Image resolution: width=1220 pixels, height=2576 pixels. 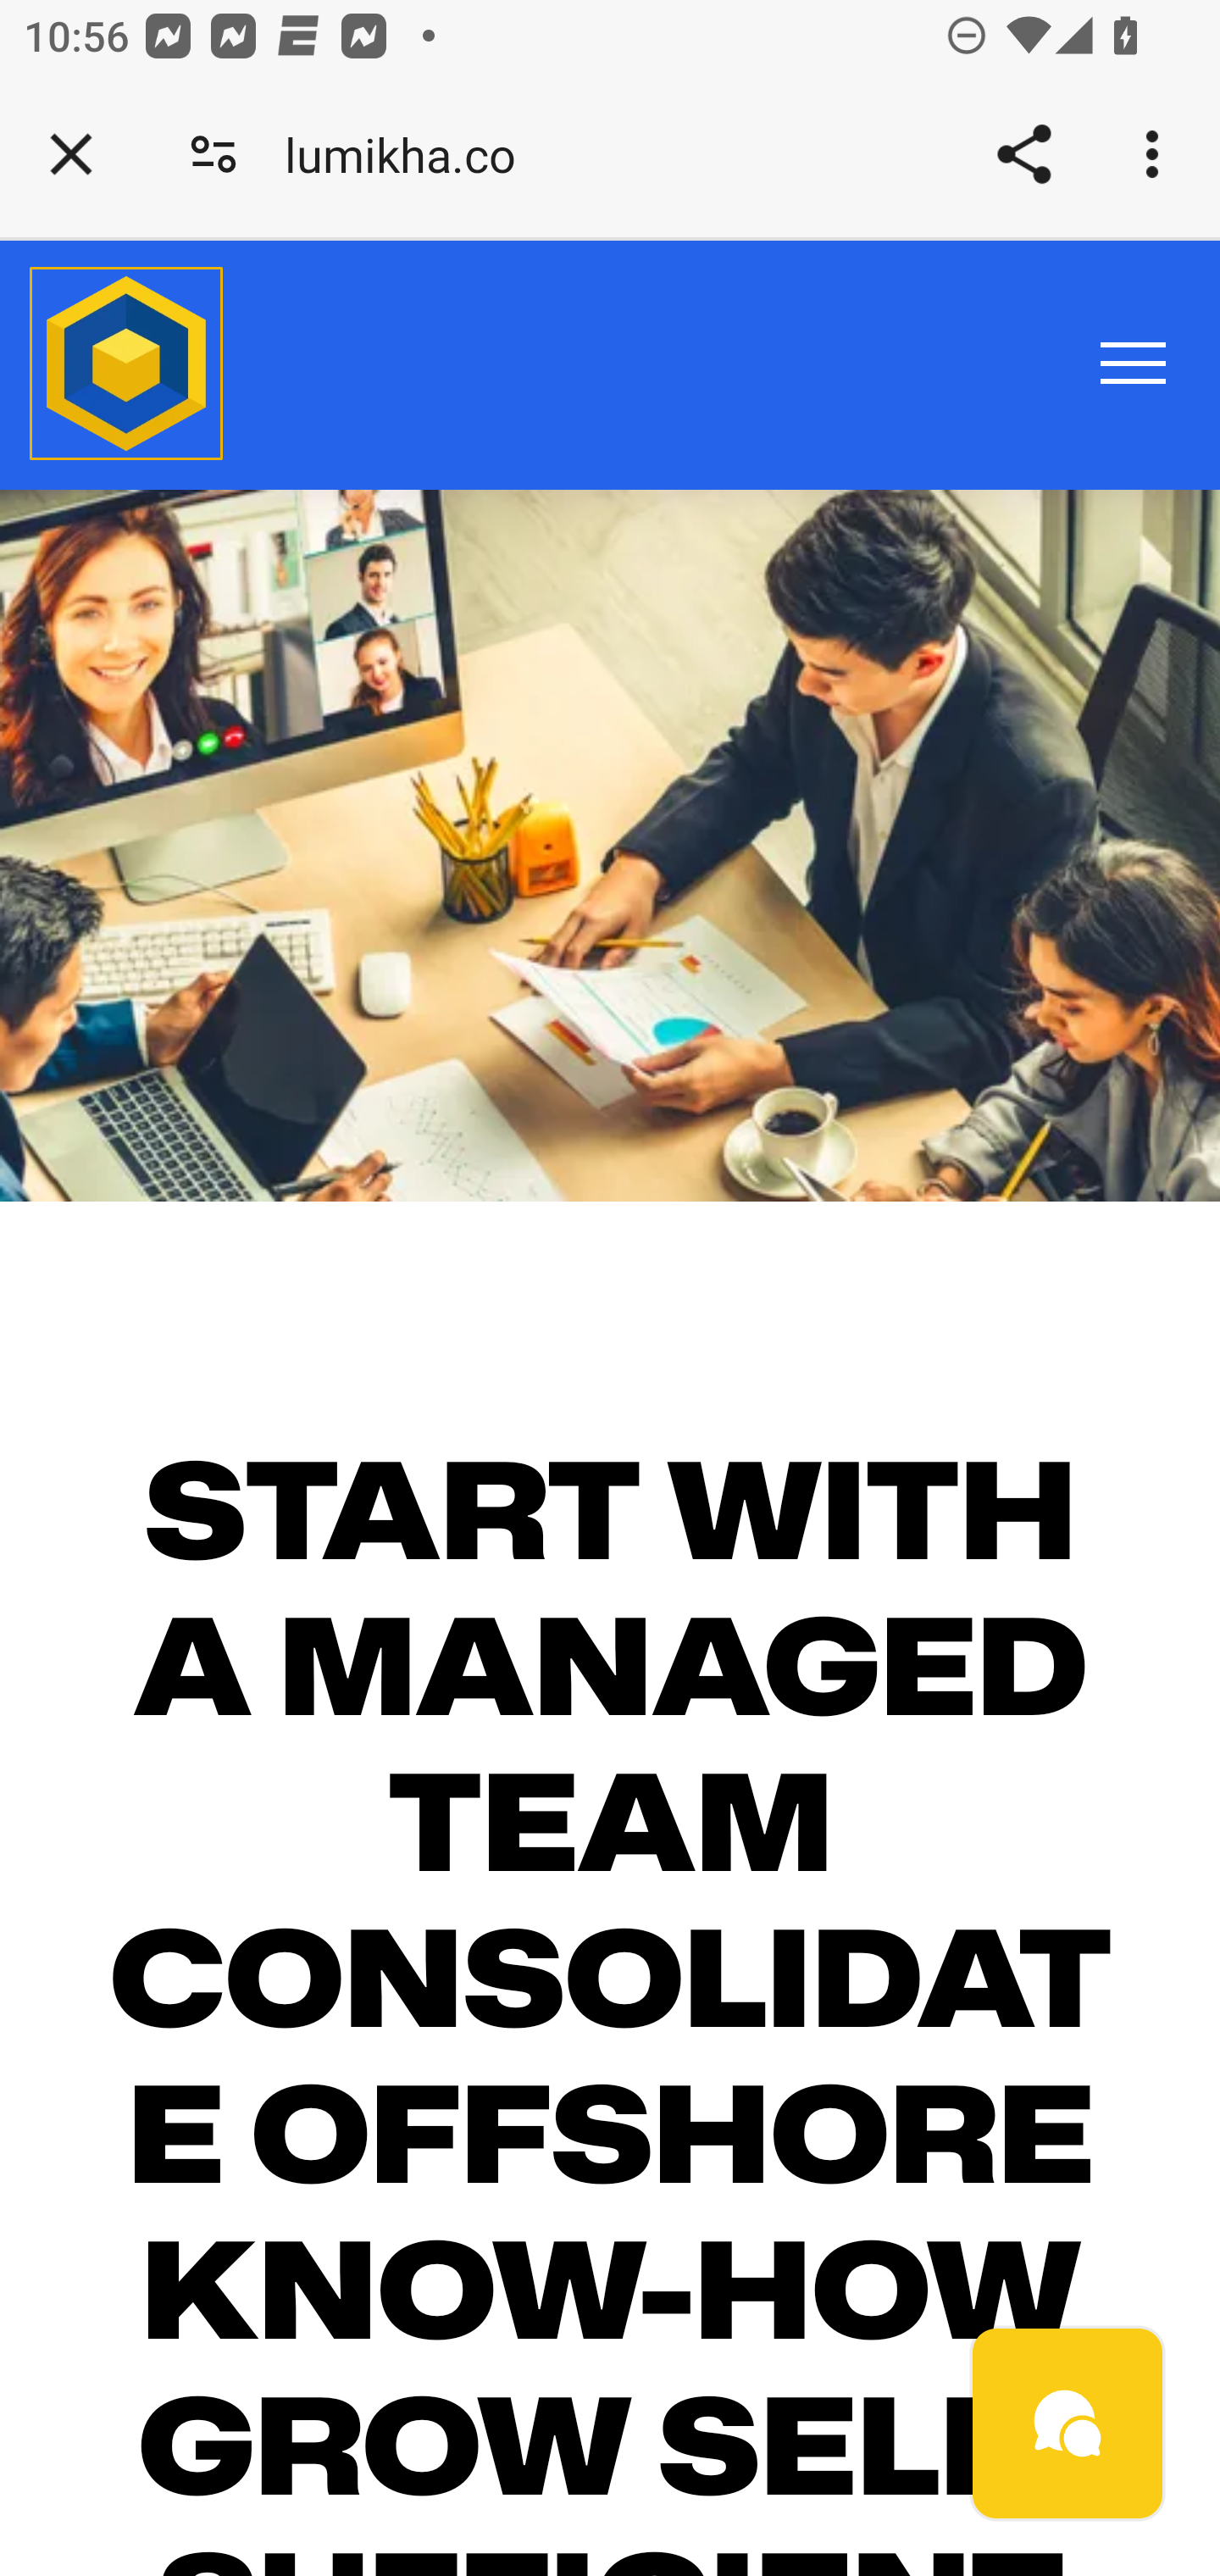 I want to click on Customize and control Google Chrome, so click(x=1157, y=154).